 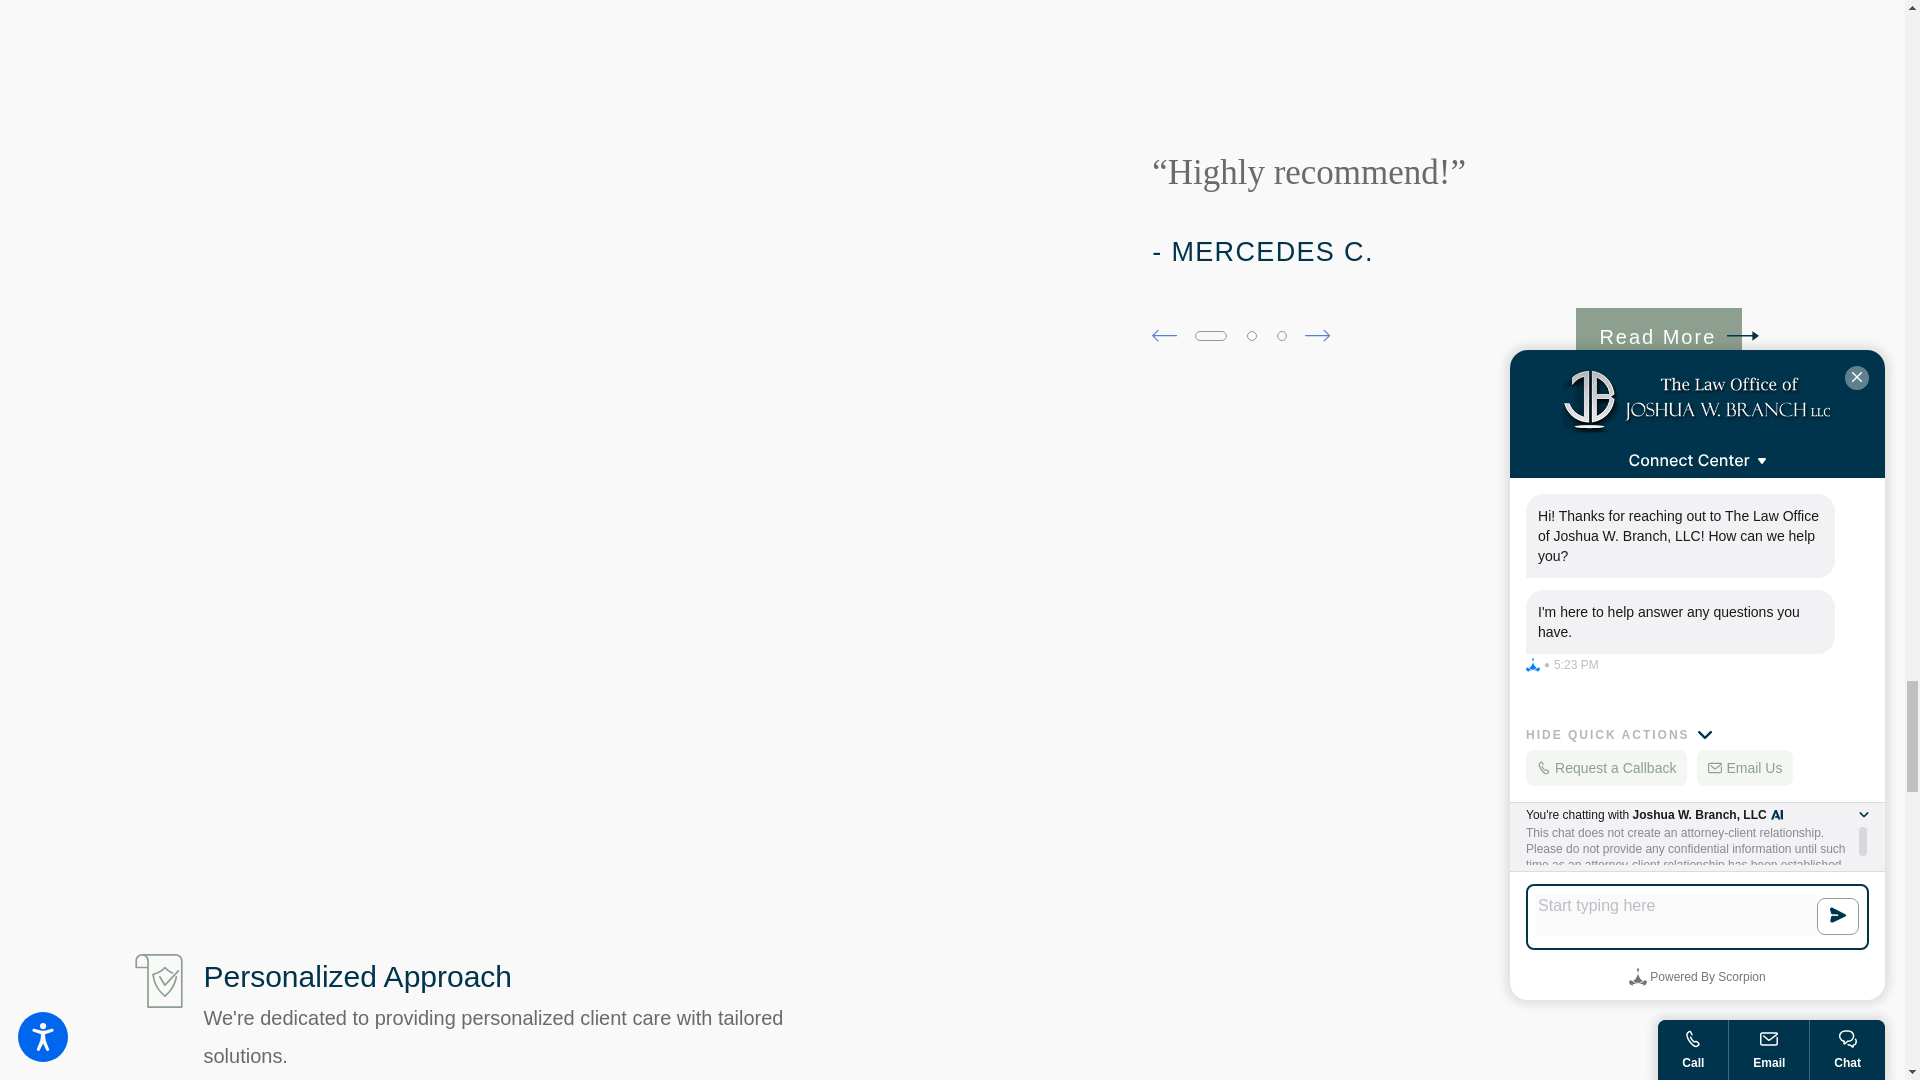 I want to click on View Item 1, so click(x=1210, y=336).